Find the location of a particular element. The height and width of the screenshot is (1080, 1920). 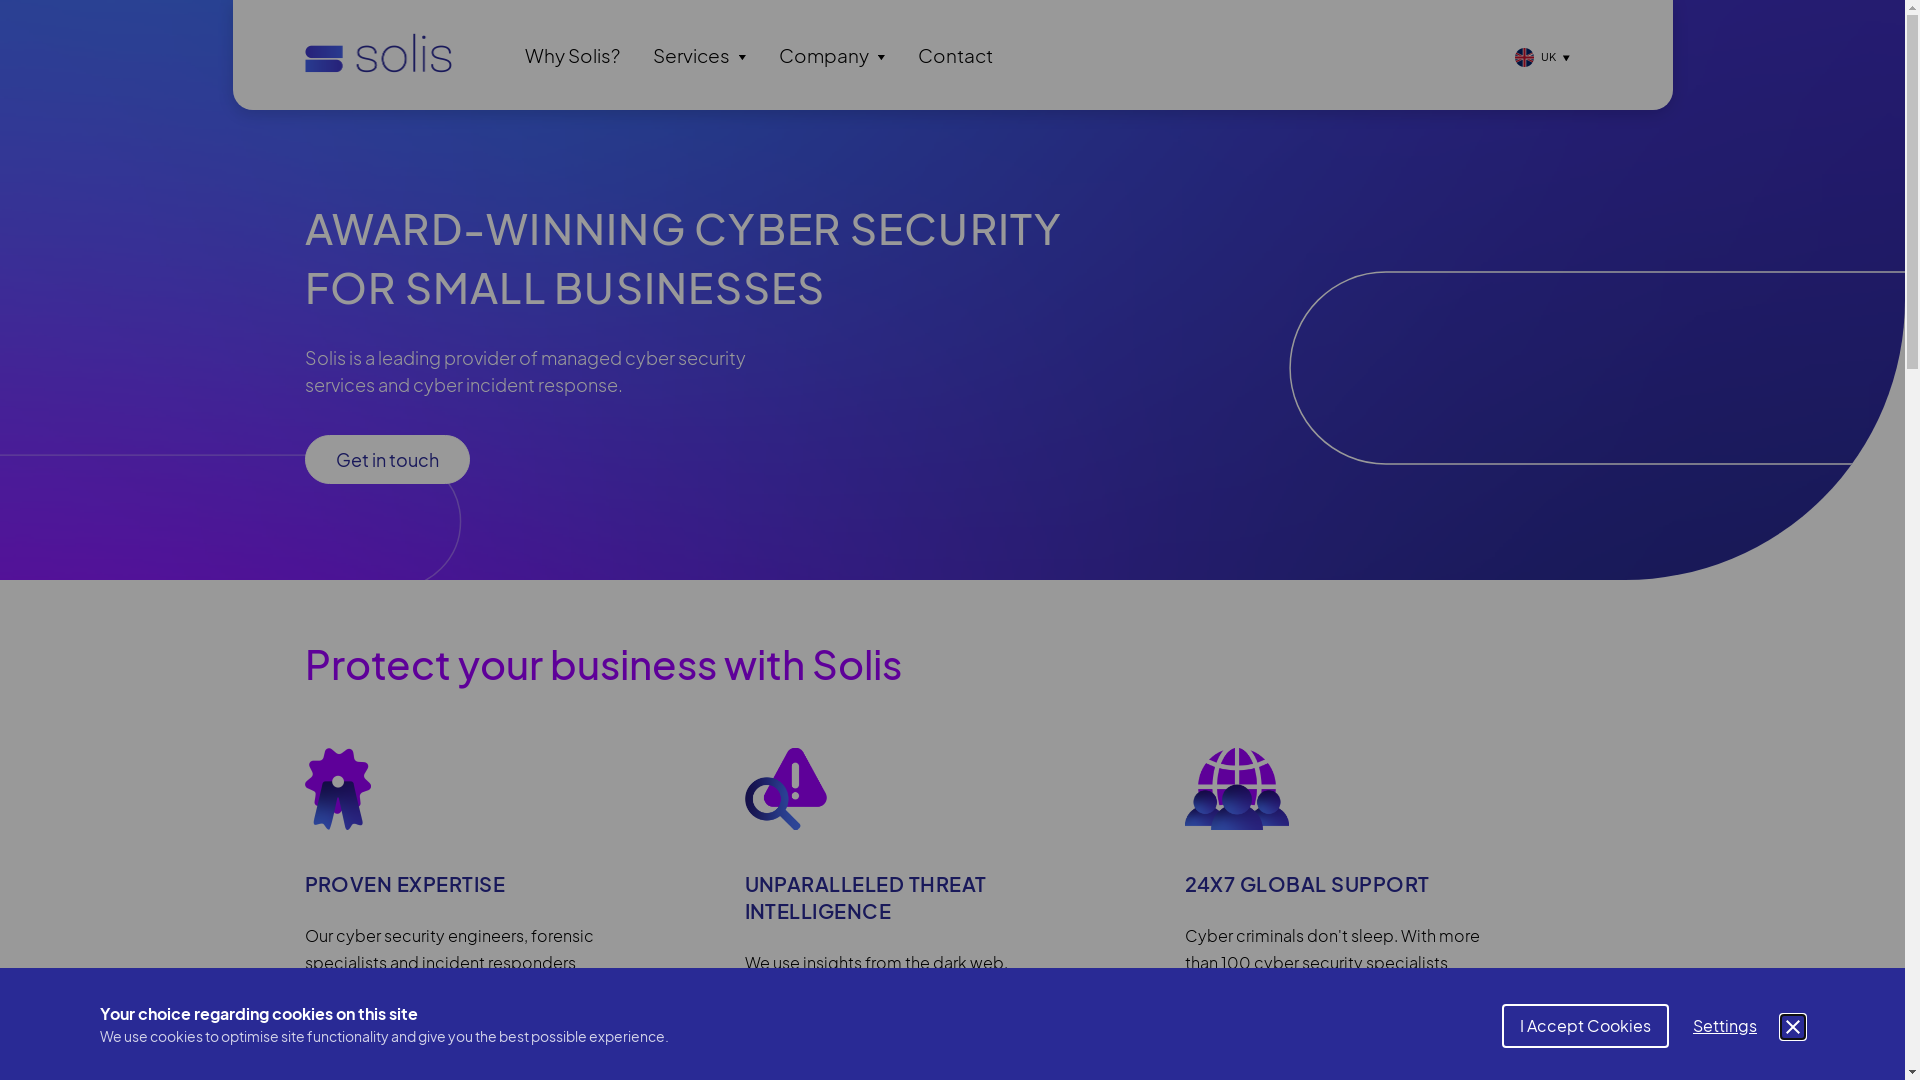

Settings is located at coordinates (1725, 1026).